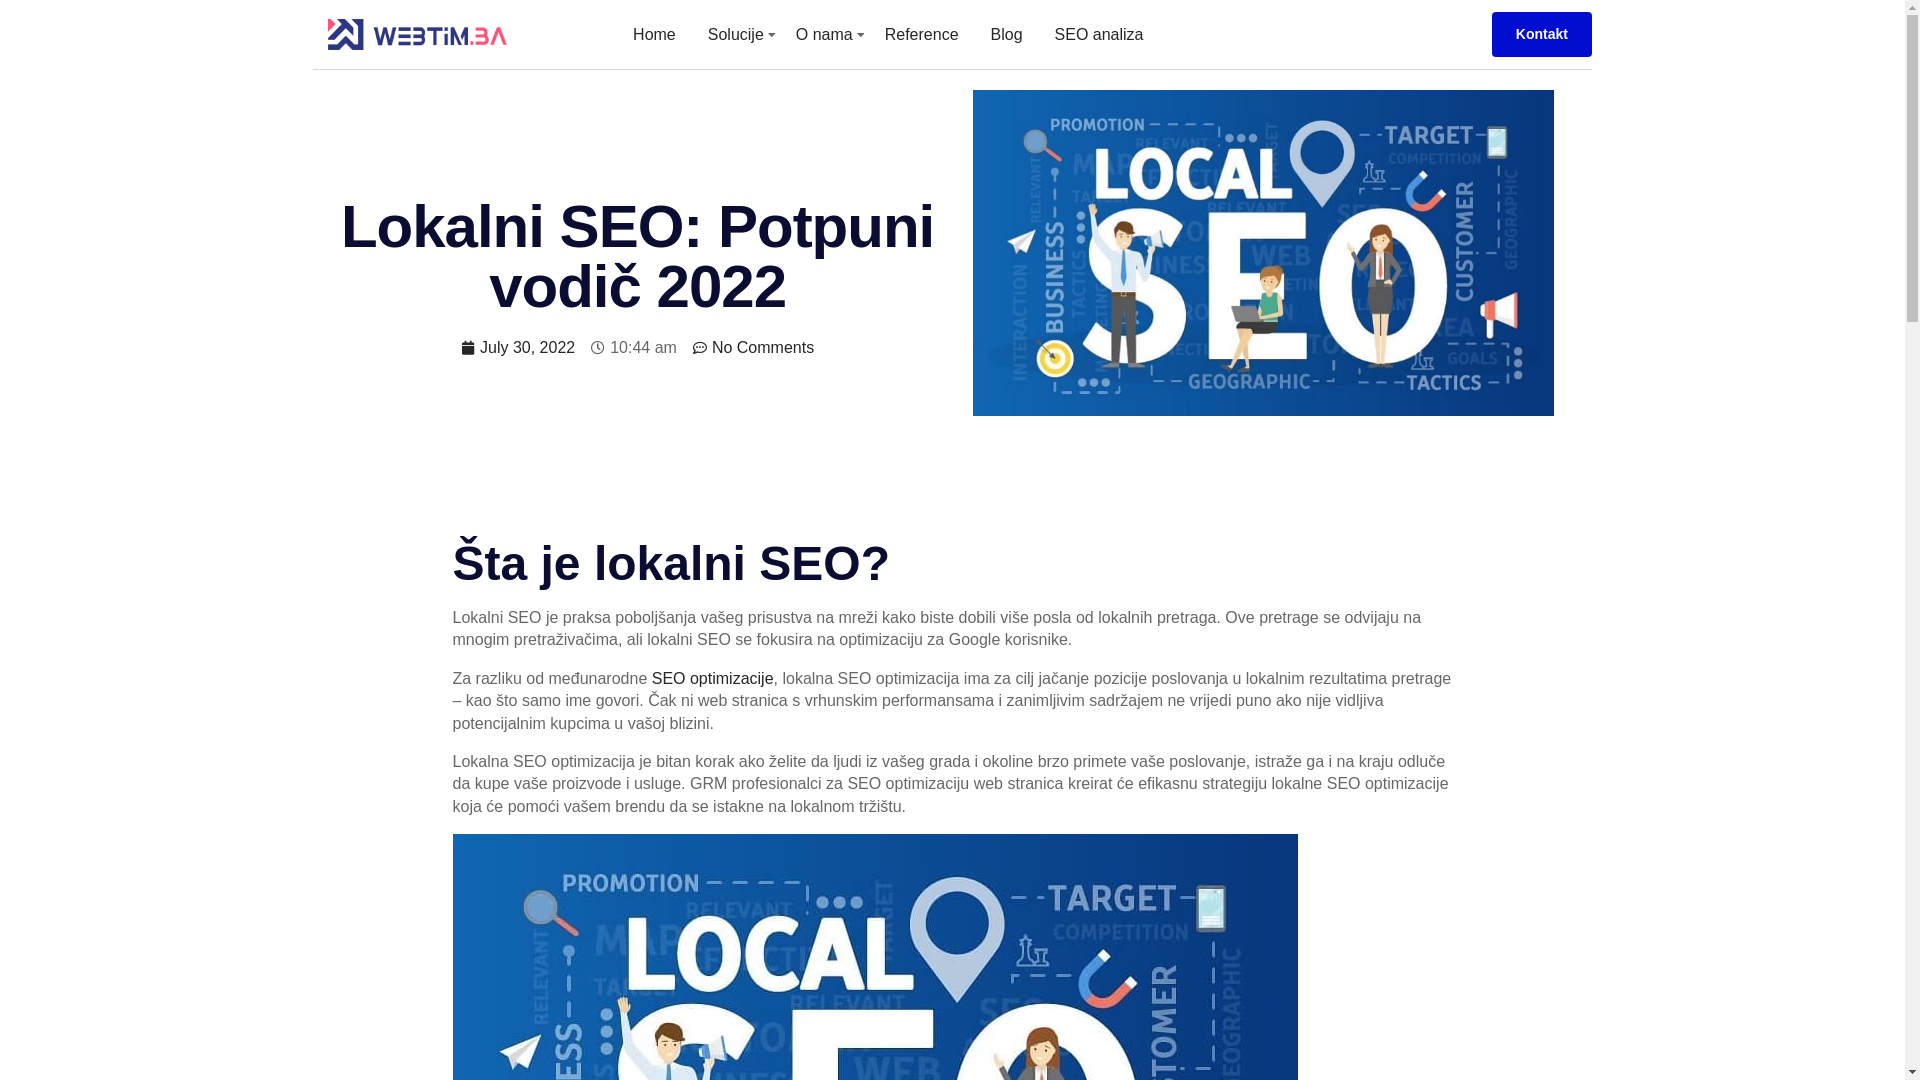  What do you see at coordinates (654, 34) in the screenshot?
I see `Home` at bounding box center [654, 34].